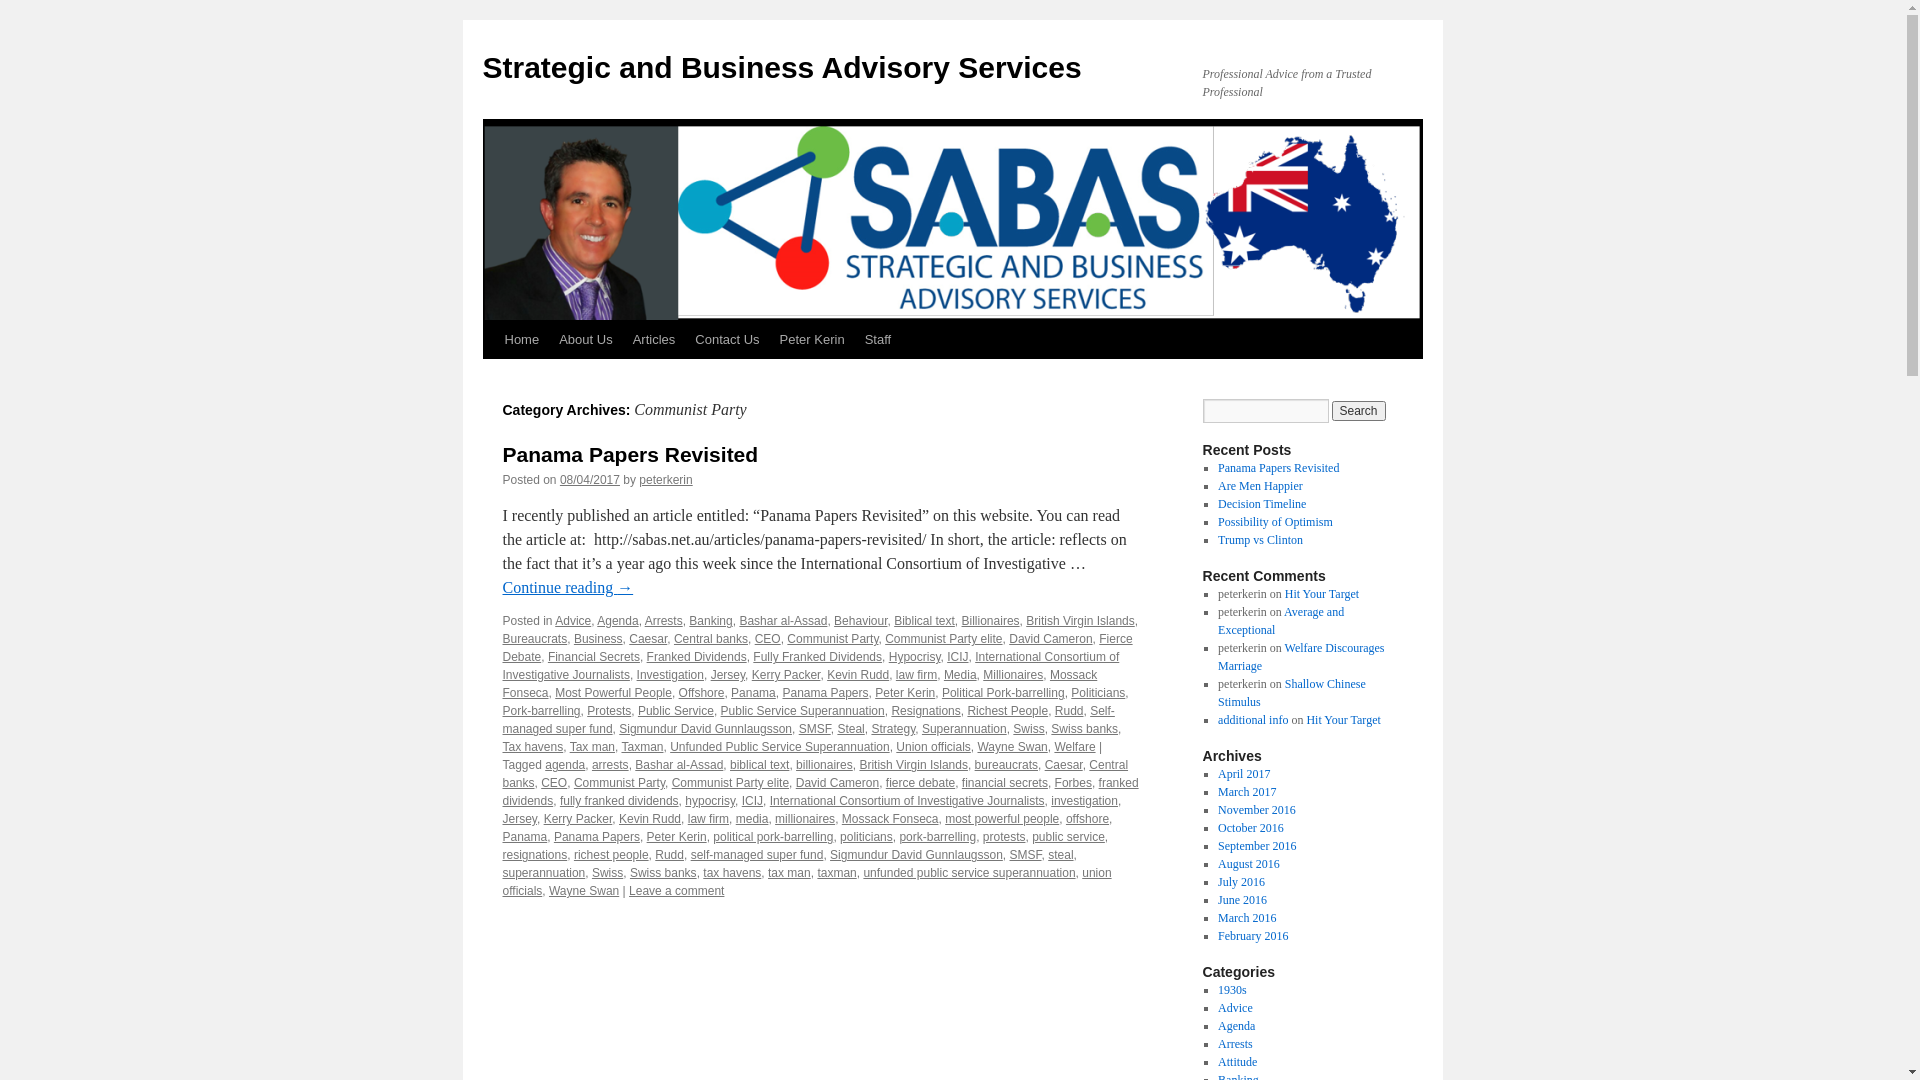 The width and height of the screenshot is (1920, 1080). I want to click on David Cameron, so click(1050, 639).